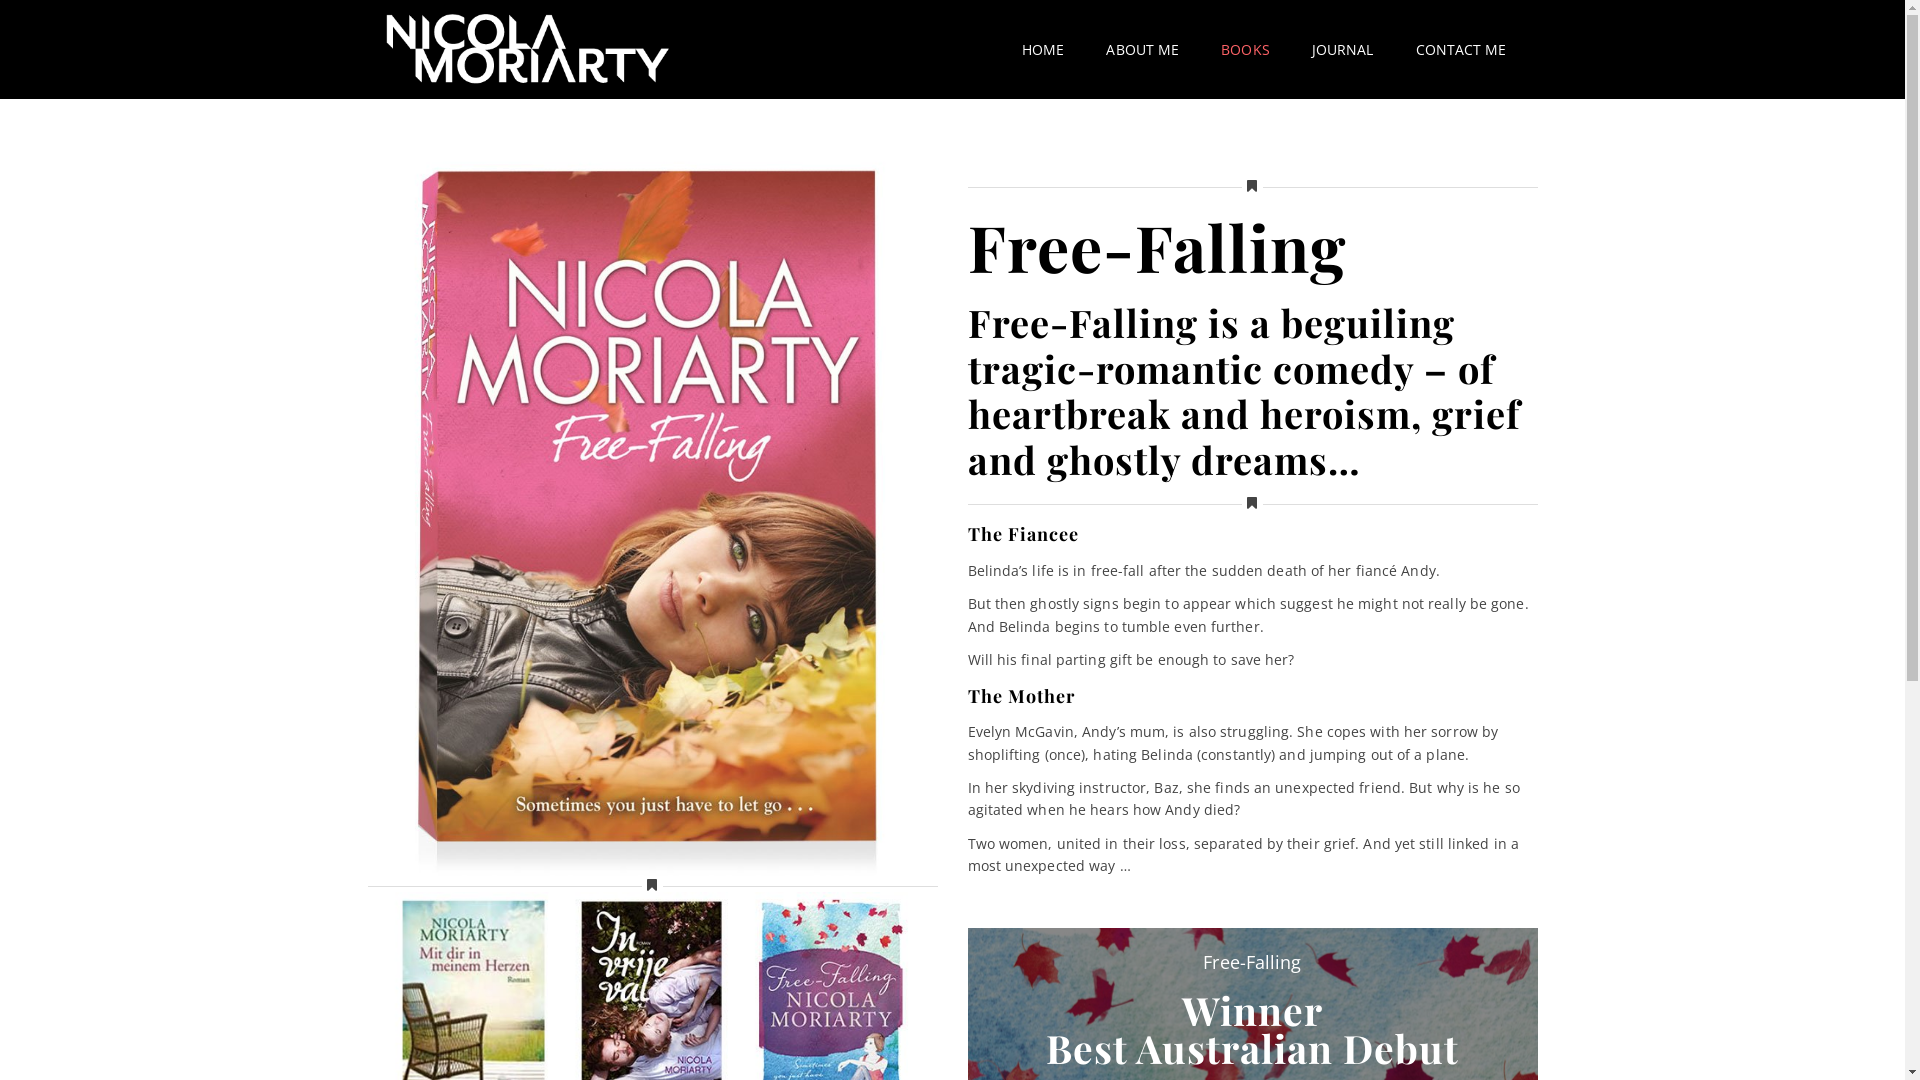 Image resolution: width=1920 pixels, height=1080 pixels. Describe the element at coordinates (1460, 50) in the screenshot. I see `CONTACT ME` at that location.